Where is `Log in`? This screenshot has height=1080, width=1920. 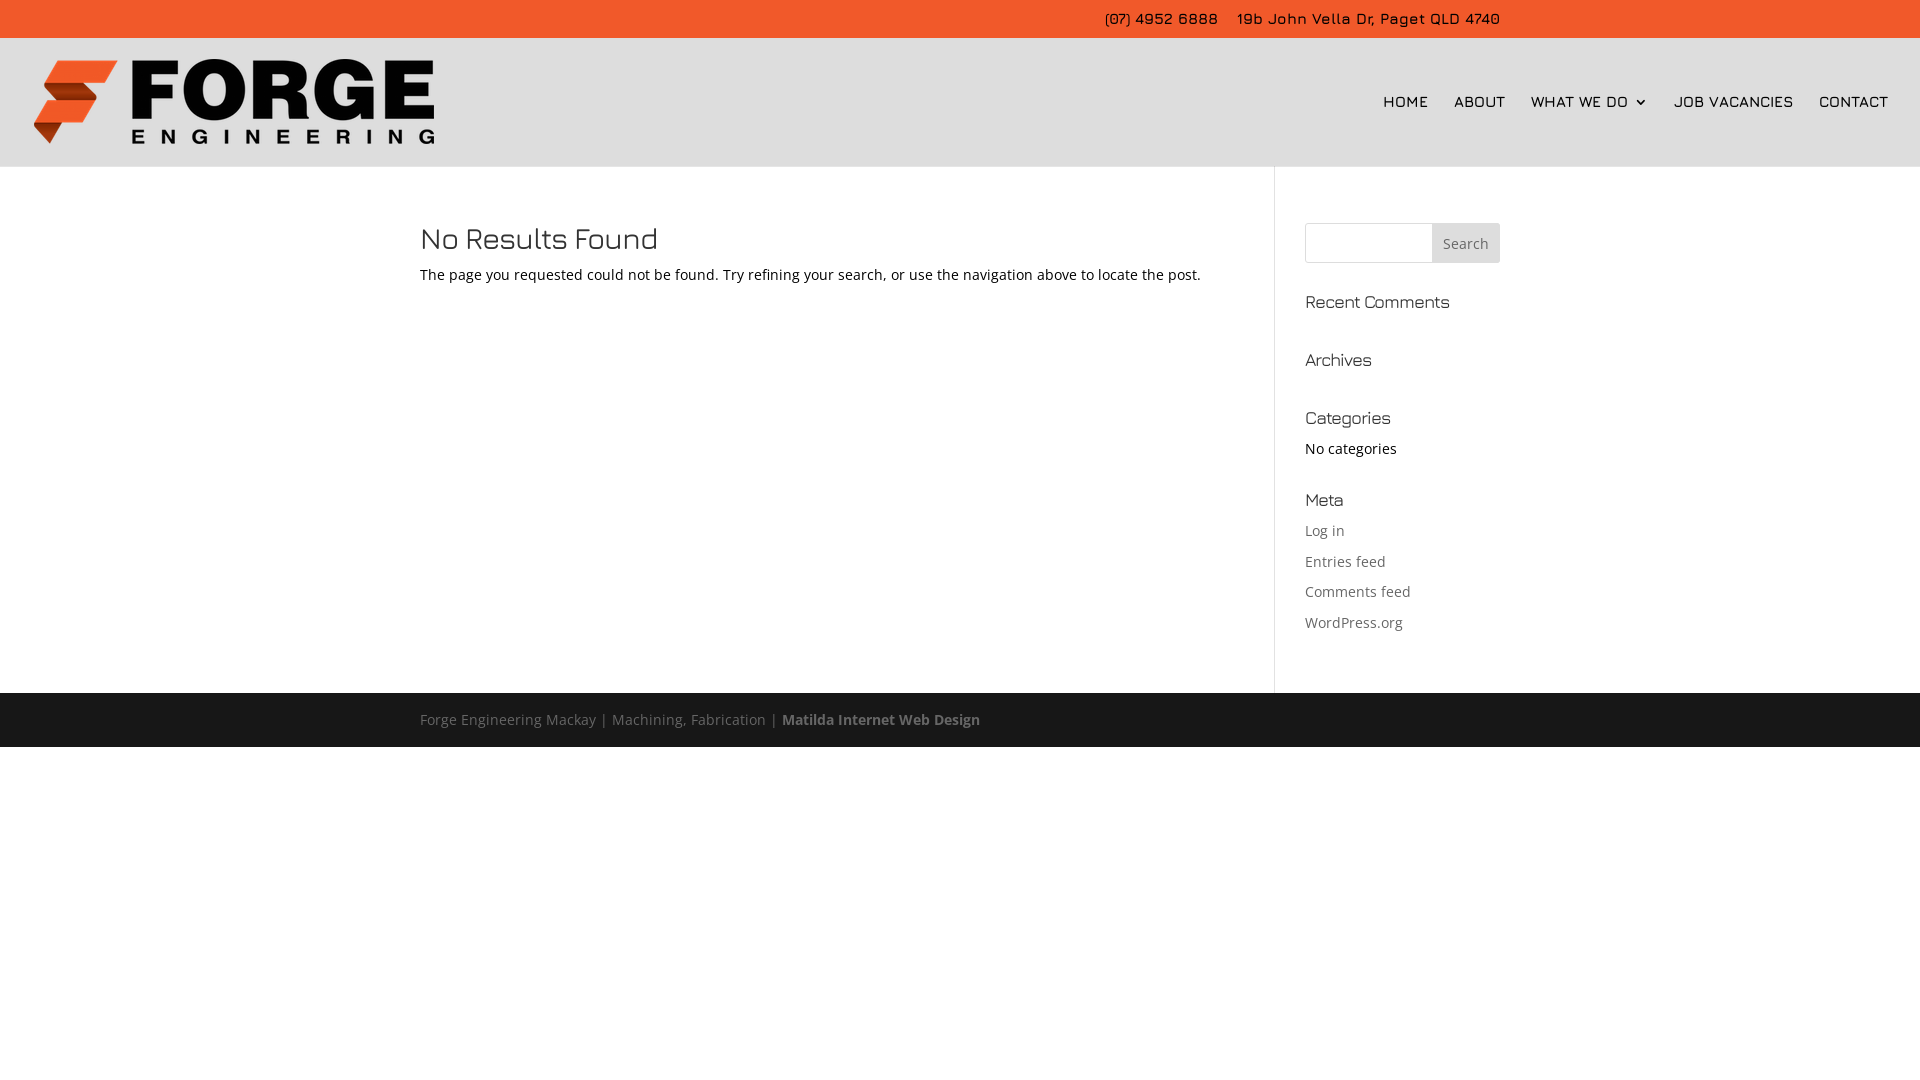 Log in is located at coordinates (1325, 530).